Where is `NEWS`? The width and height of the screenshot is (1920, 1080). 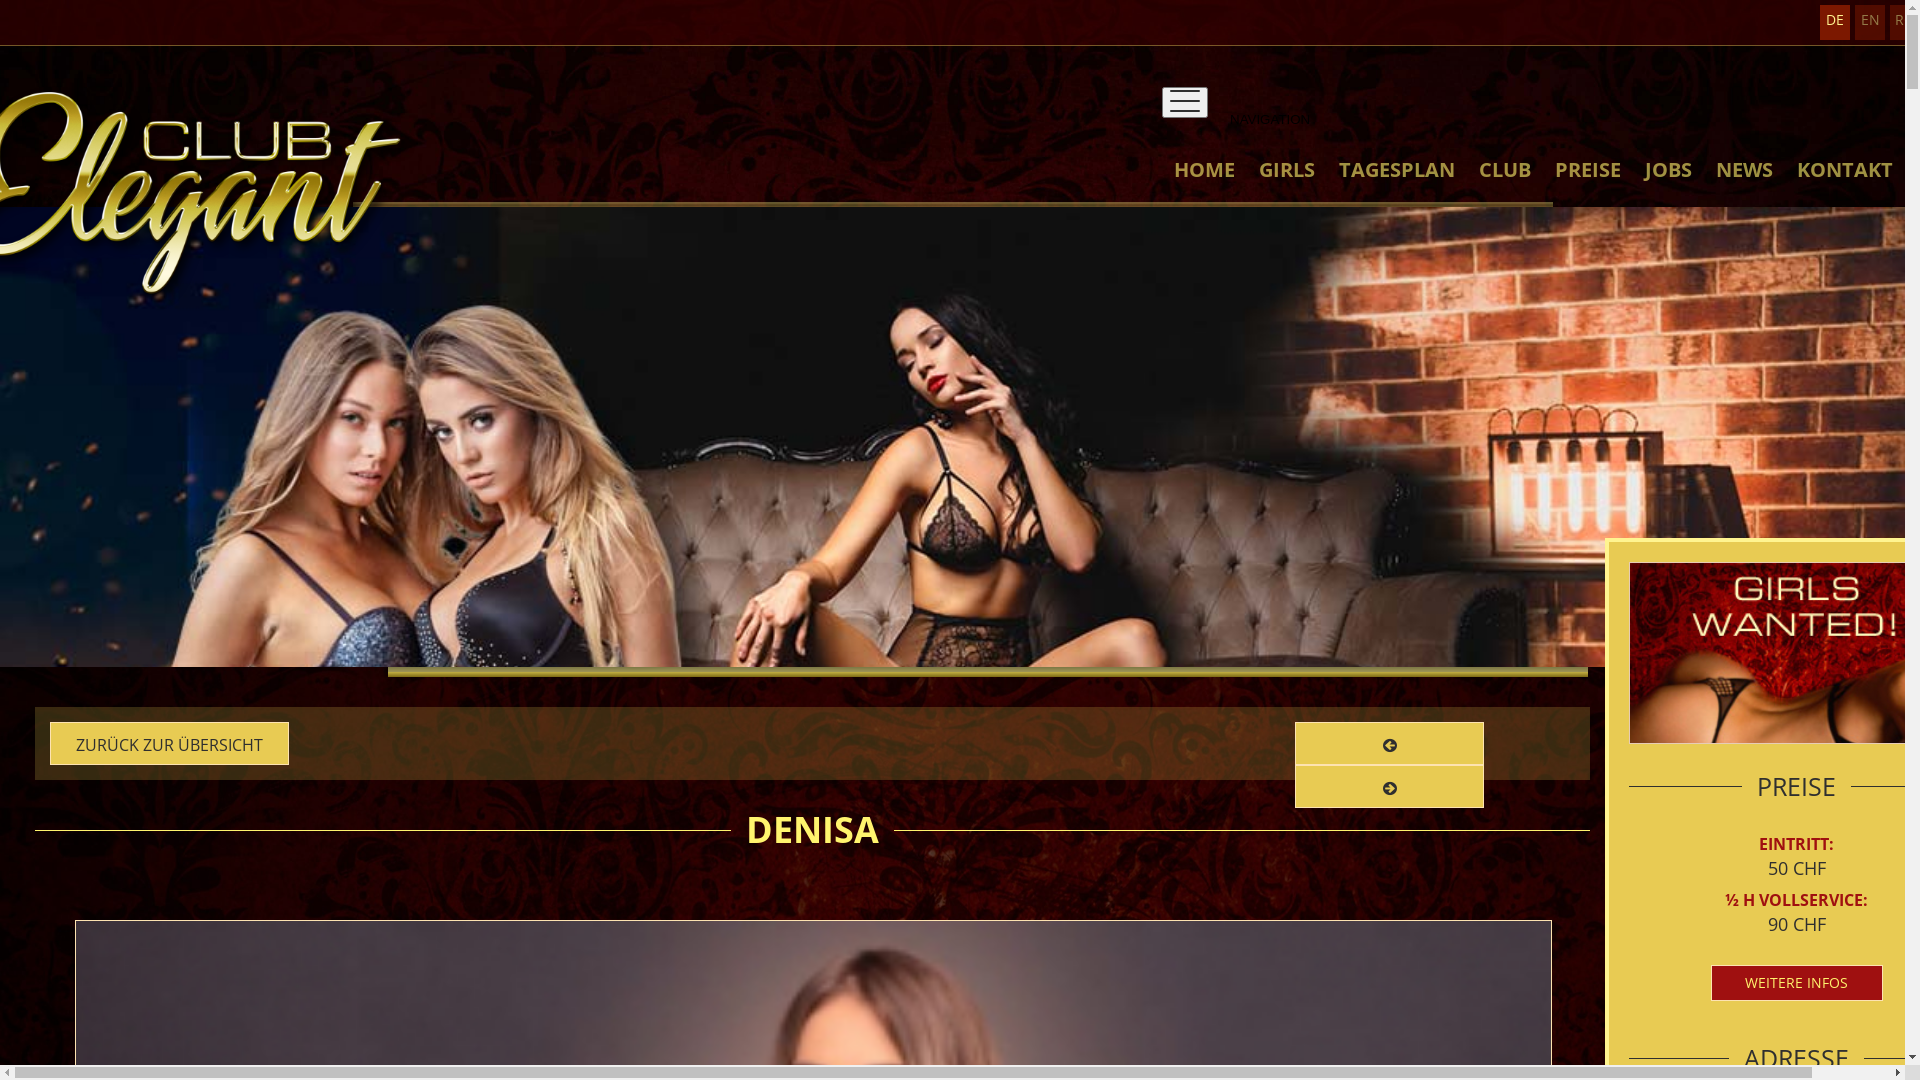 NEWS is located at coordinates (1744, 188).